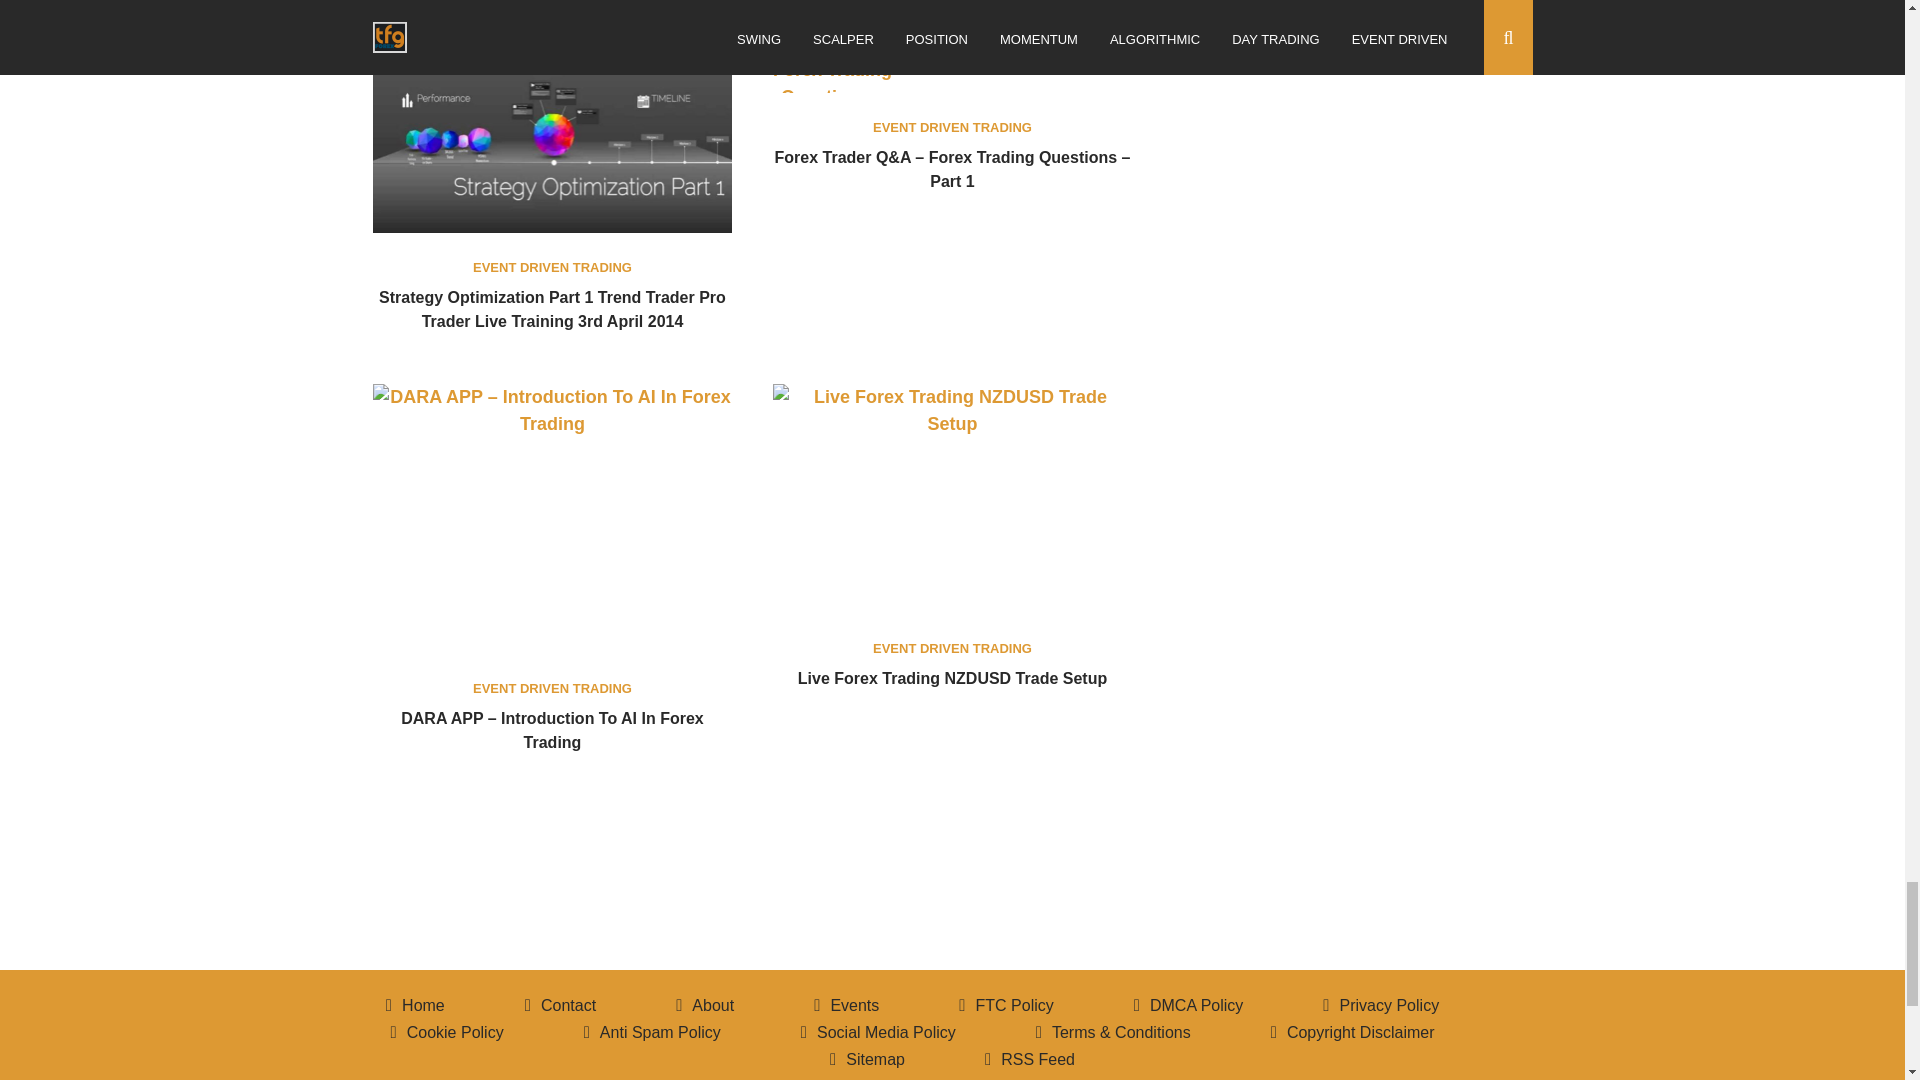 This screenshot has height=1080, width=1920. What do you see at coordinates (952, 127) in the screenshot?
I see `EVENT DRIVEN TRADING` at bounding box center [952, 127].